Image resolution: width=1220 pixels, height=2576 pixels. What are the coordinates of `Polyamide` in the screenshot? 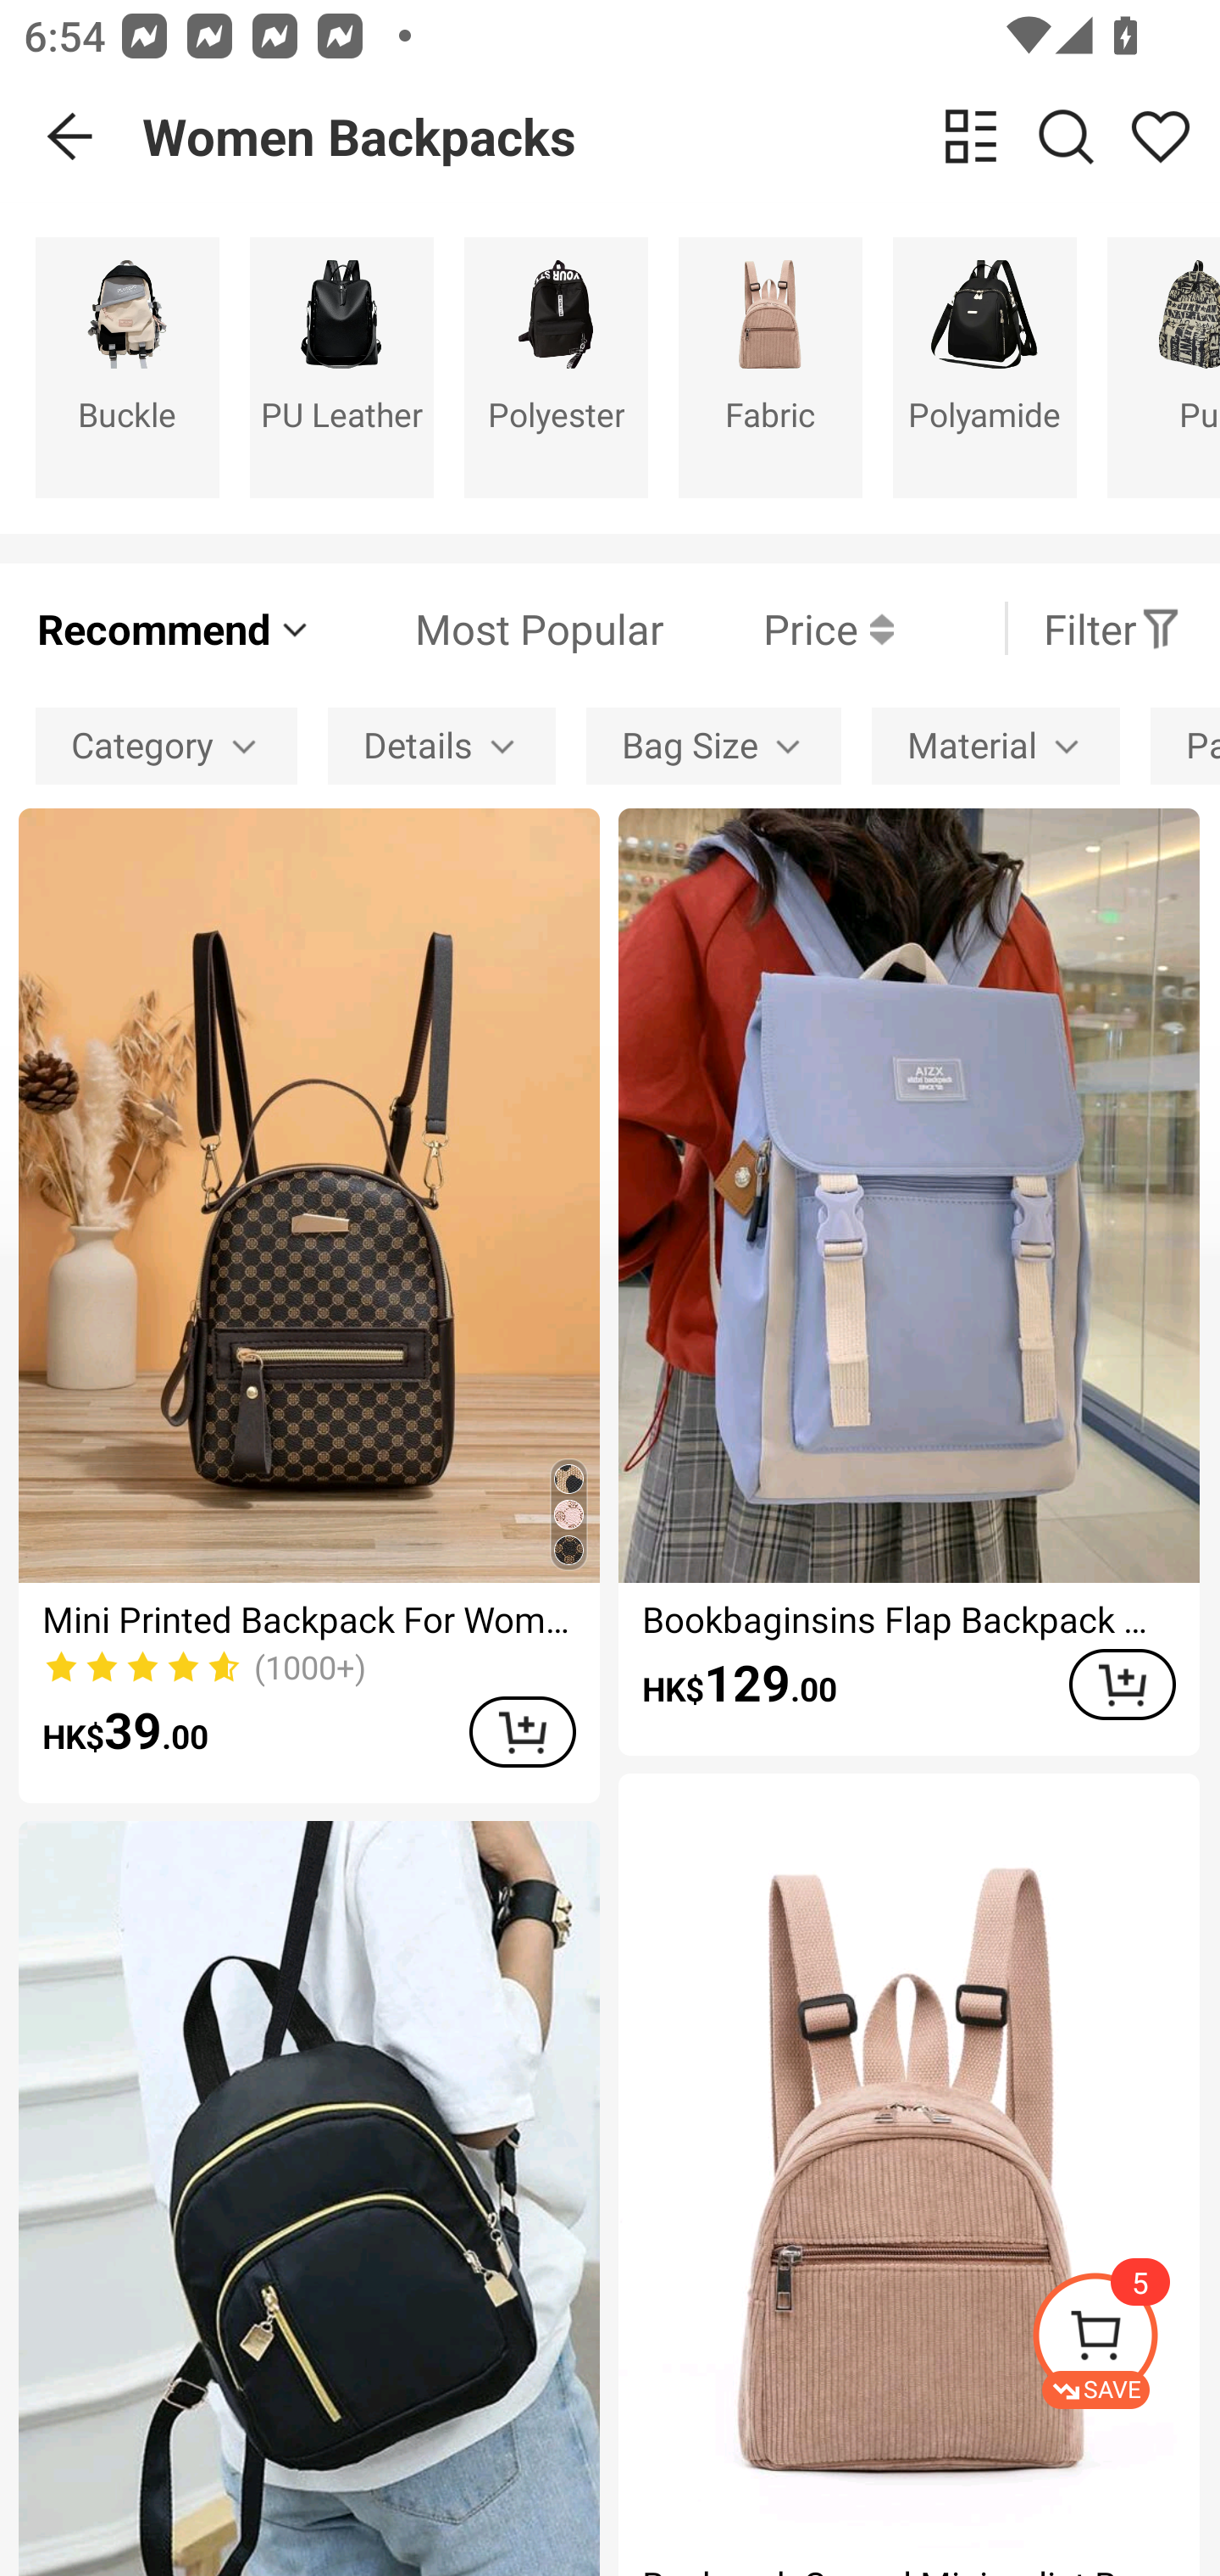 It's located at (984, 366).